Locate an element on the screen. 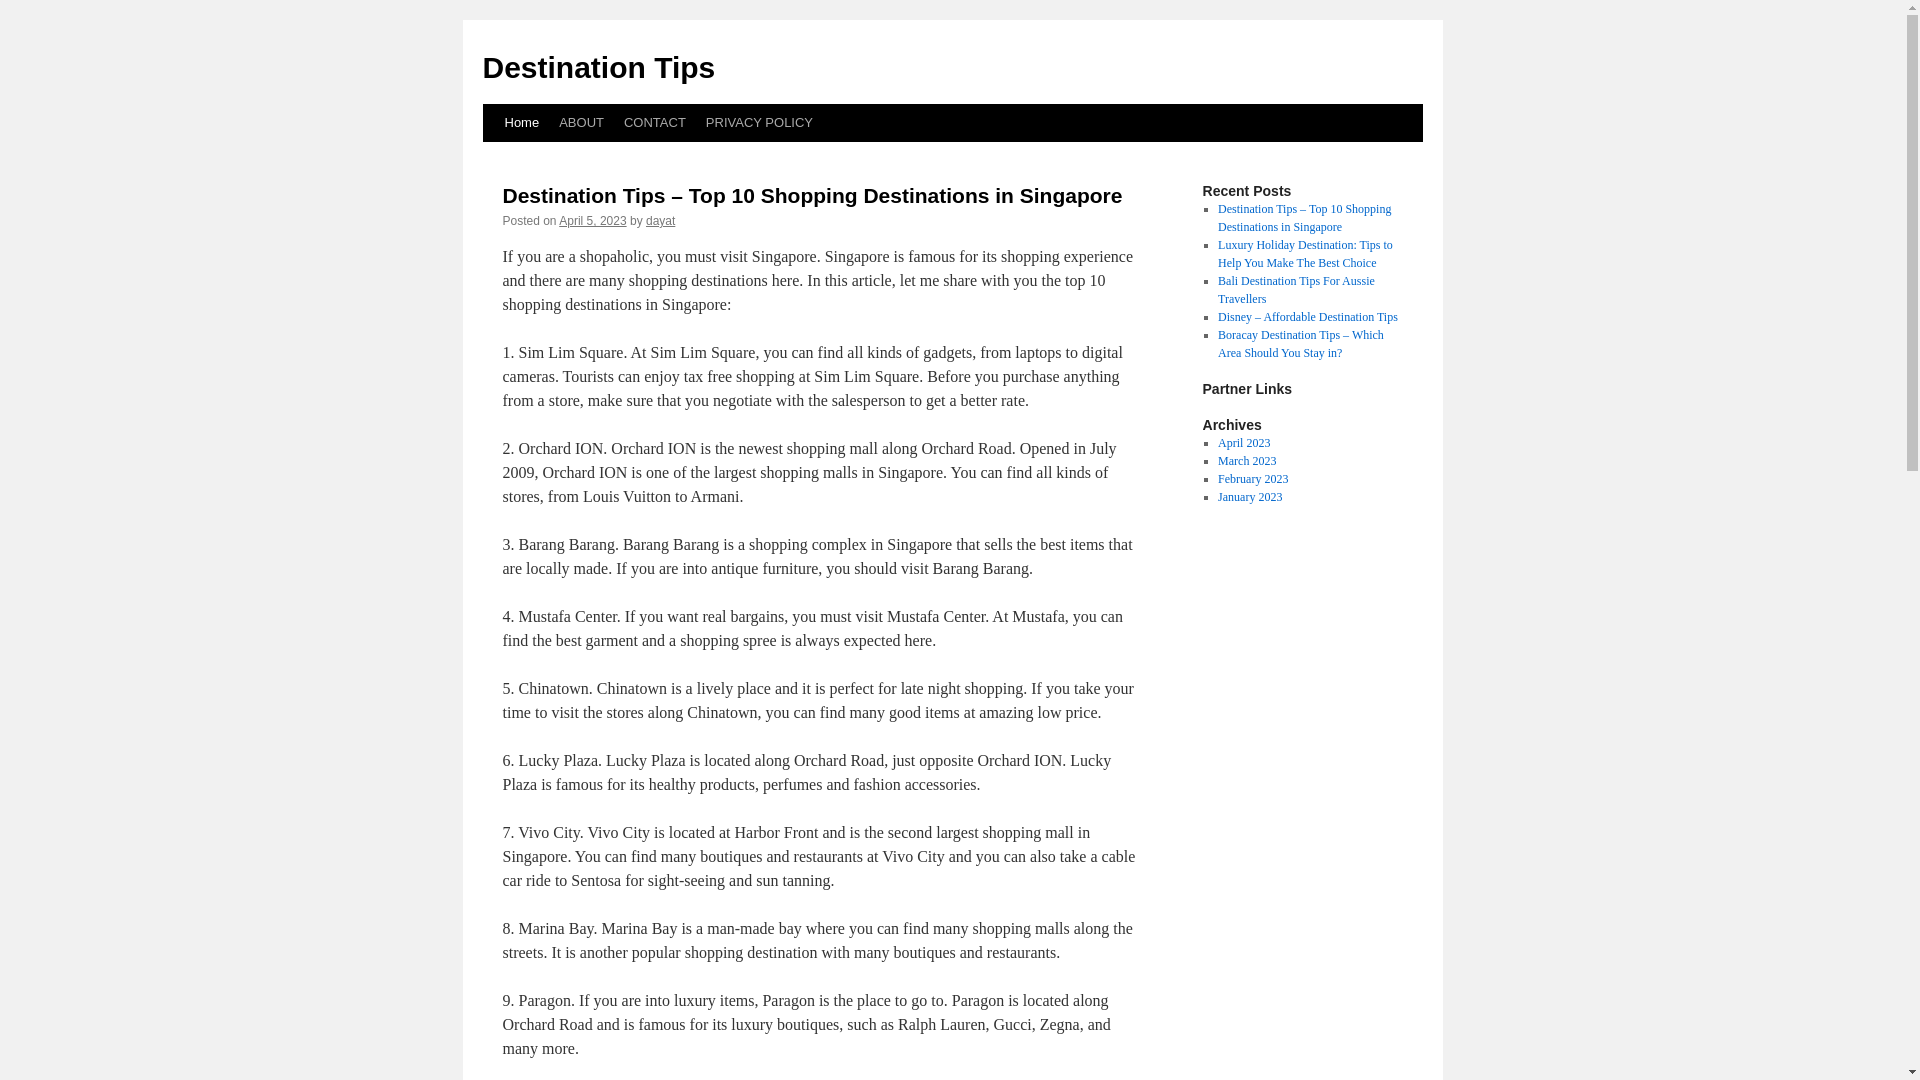 The width and height of the screenshot is (1920, 1080). Bali Destination Tips For Aussie Travellers is located at coordinates (1296, 290).